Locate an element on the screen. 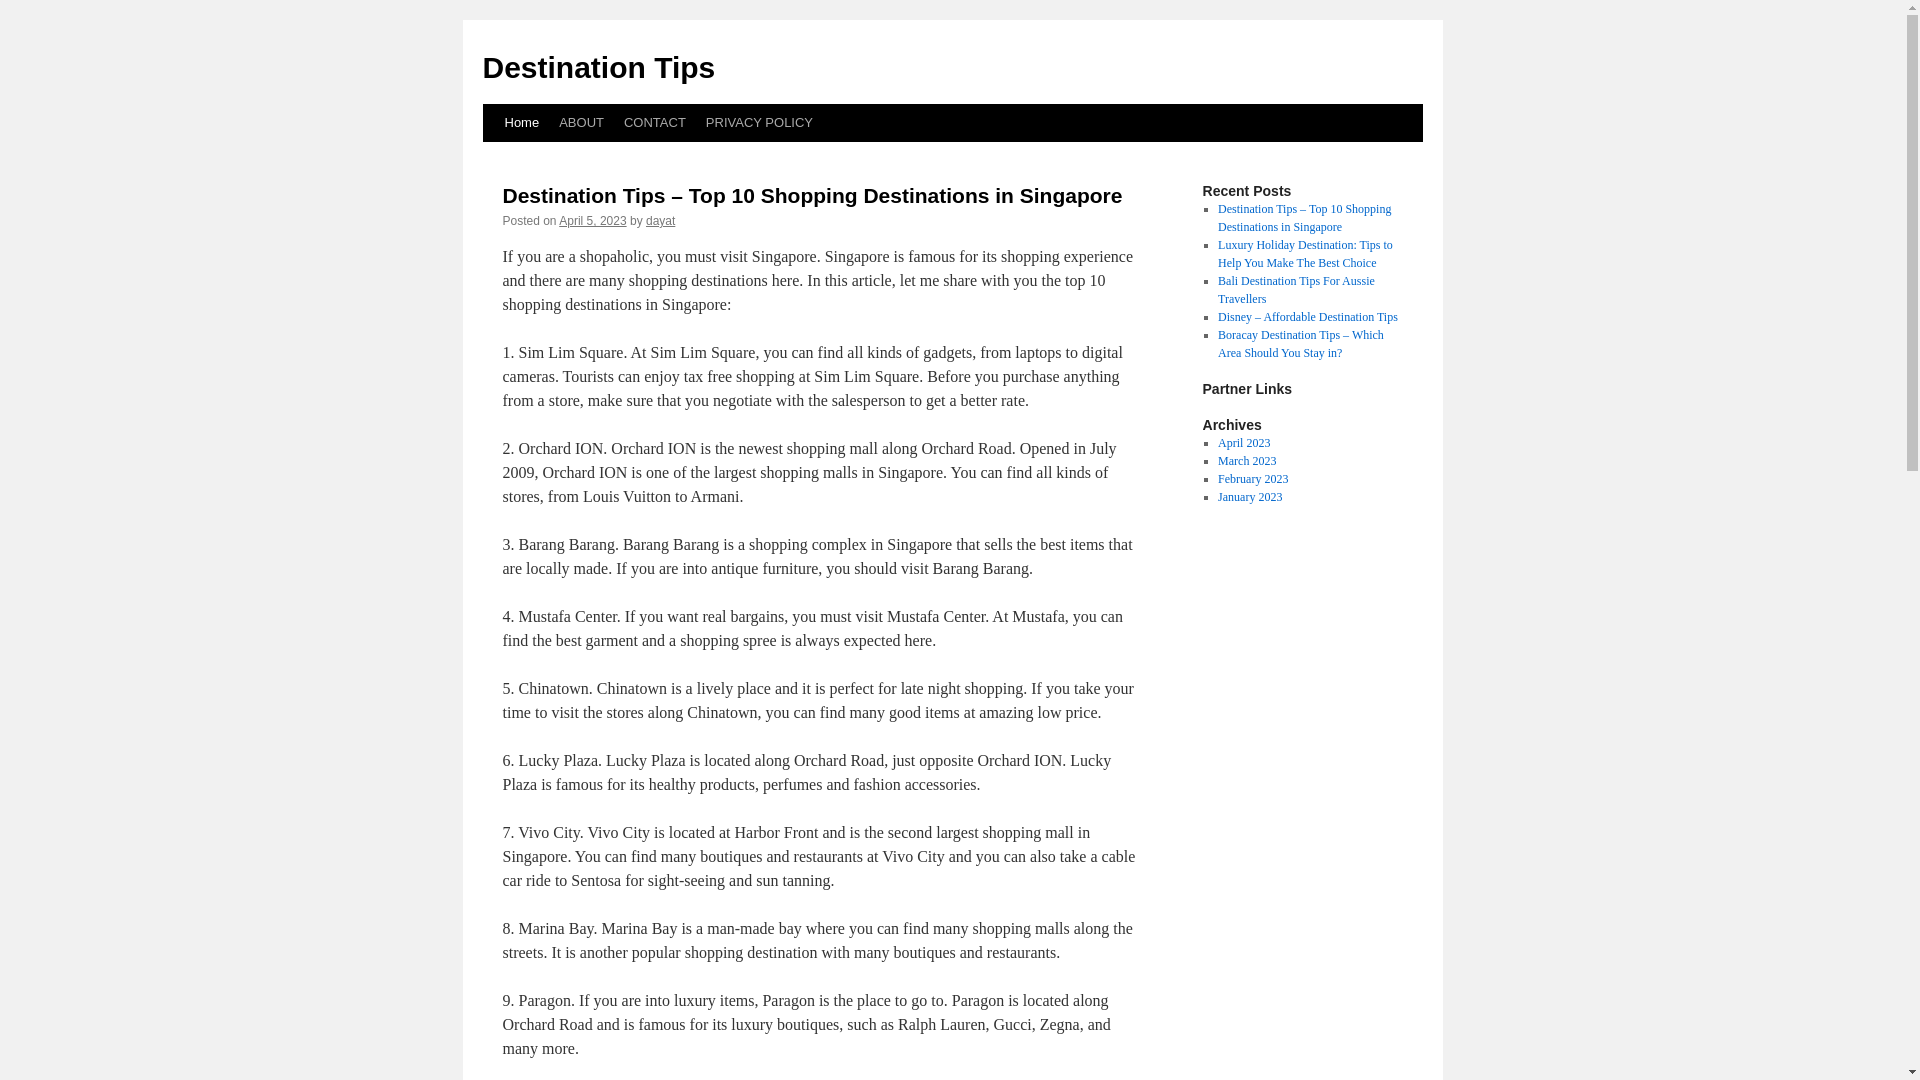 The width and height of the screenshot is (1920, 1080). Bali Destination Tips For Aussie Travellers is located at coordinates (1296, 290).